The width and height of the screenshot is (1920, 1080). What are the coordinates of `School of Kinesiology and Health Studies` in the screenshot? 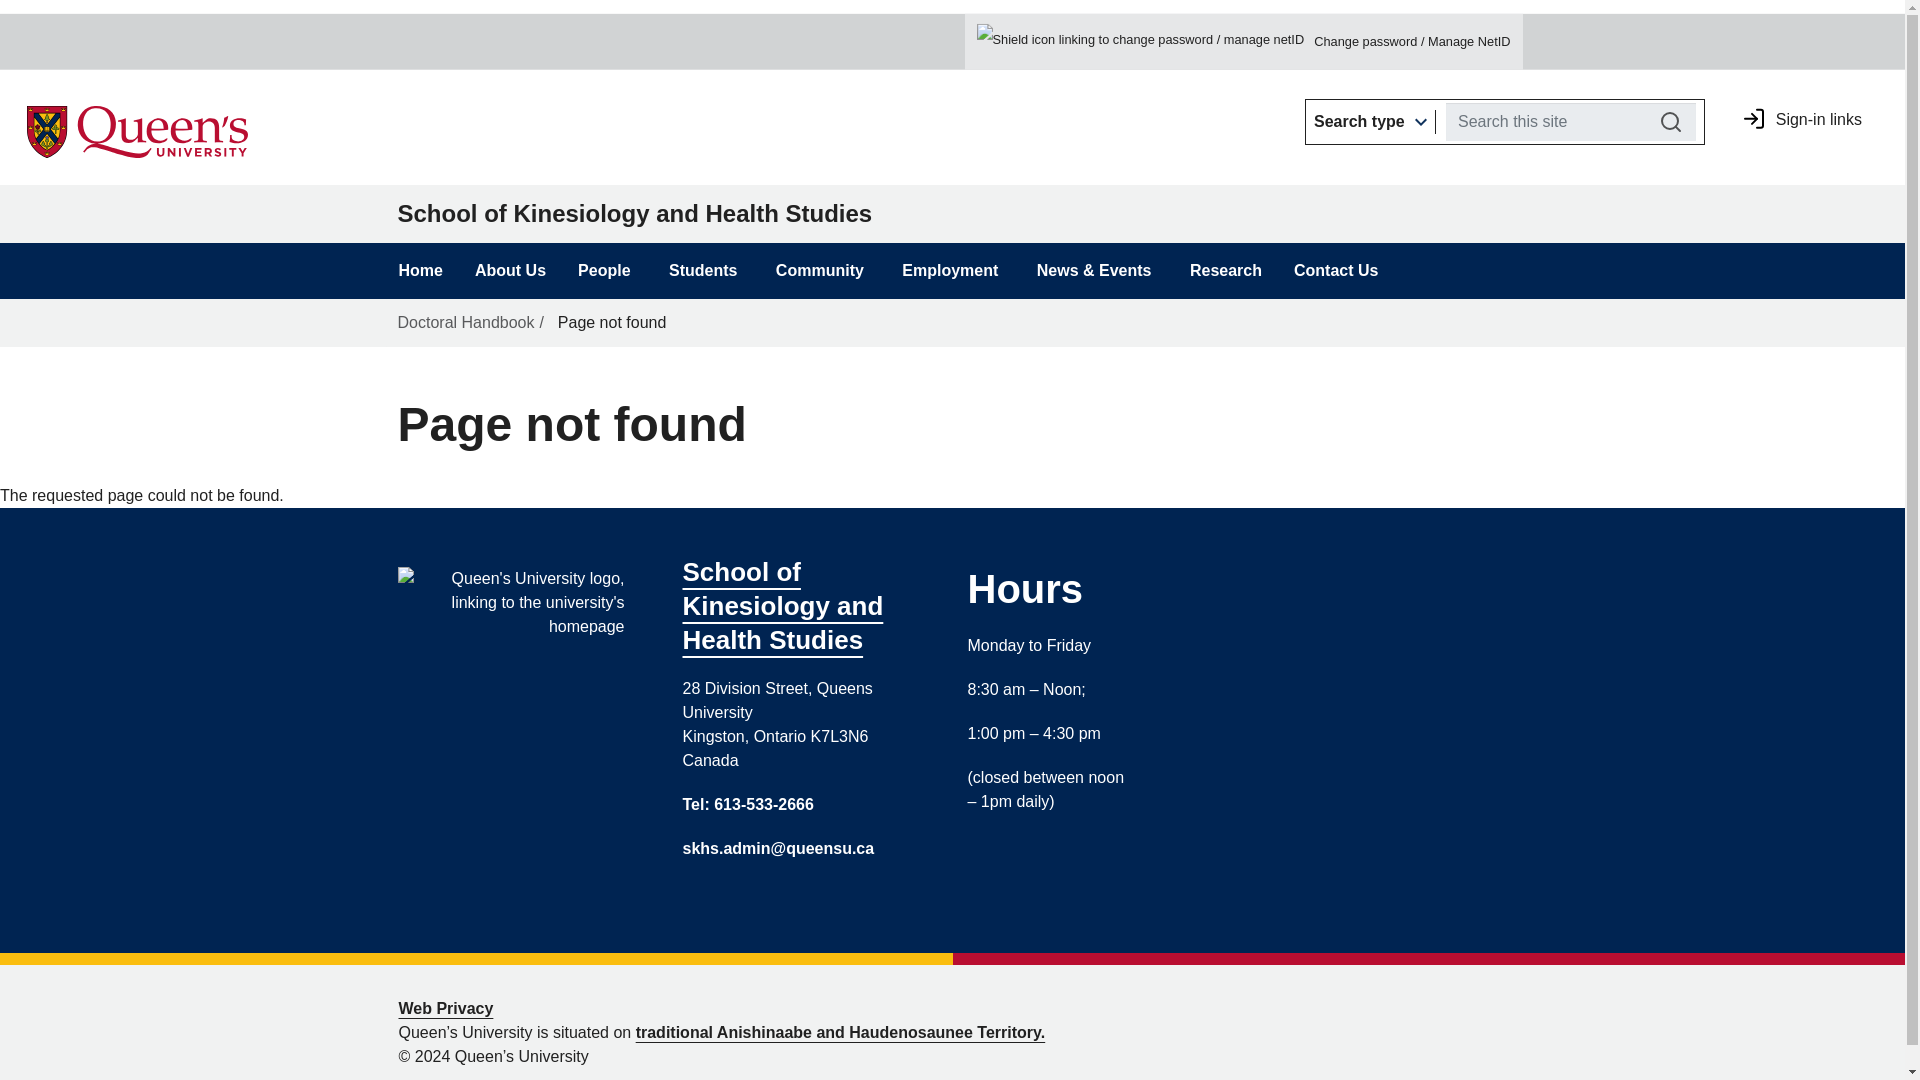 It's located at (378, 24).